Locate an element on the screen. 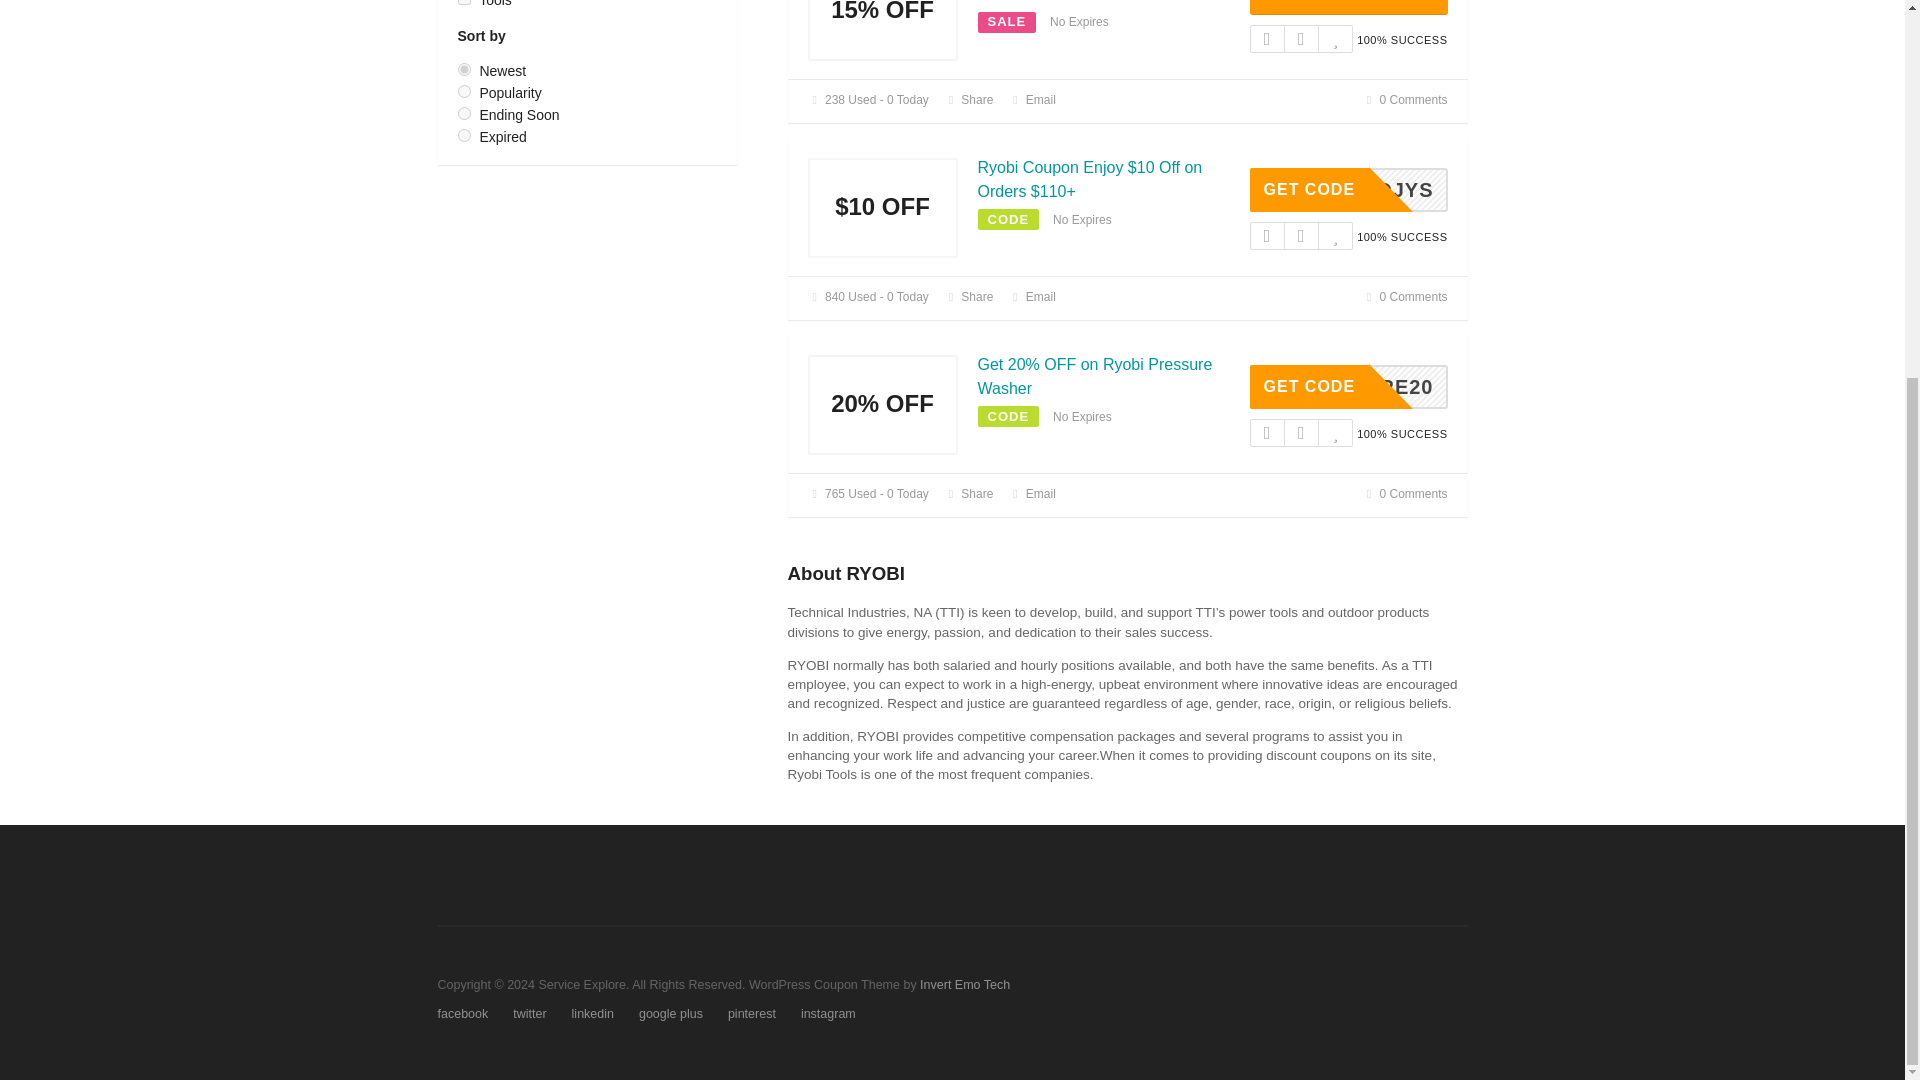  expired is located at coordinates (1404, 99).